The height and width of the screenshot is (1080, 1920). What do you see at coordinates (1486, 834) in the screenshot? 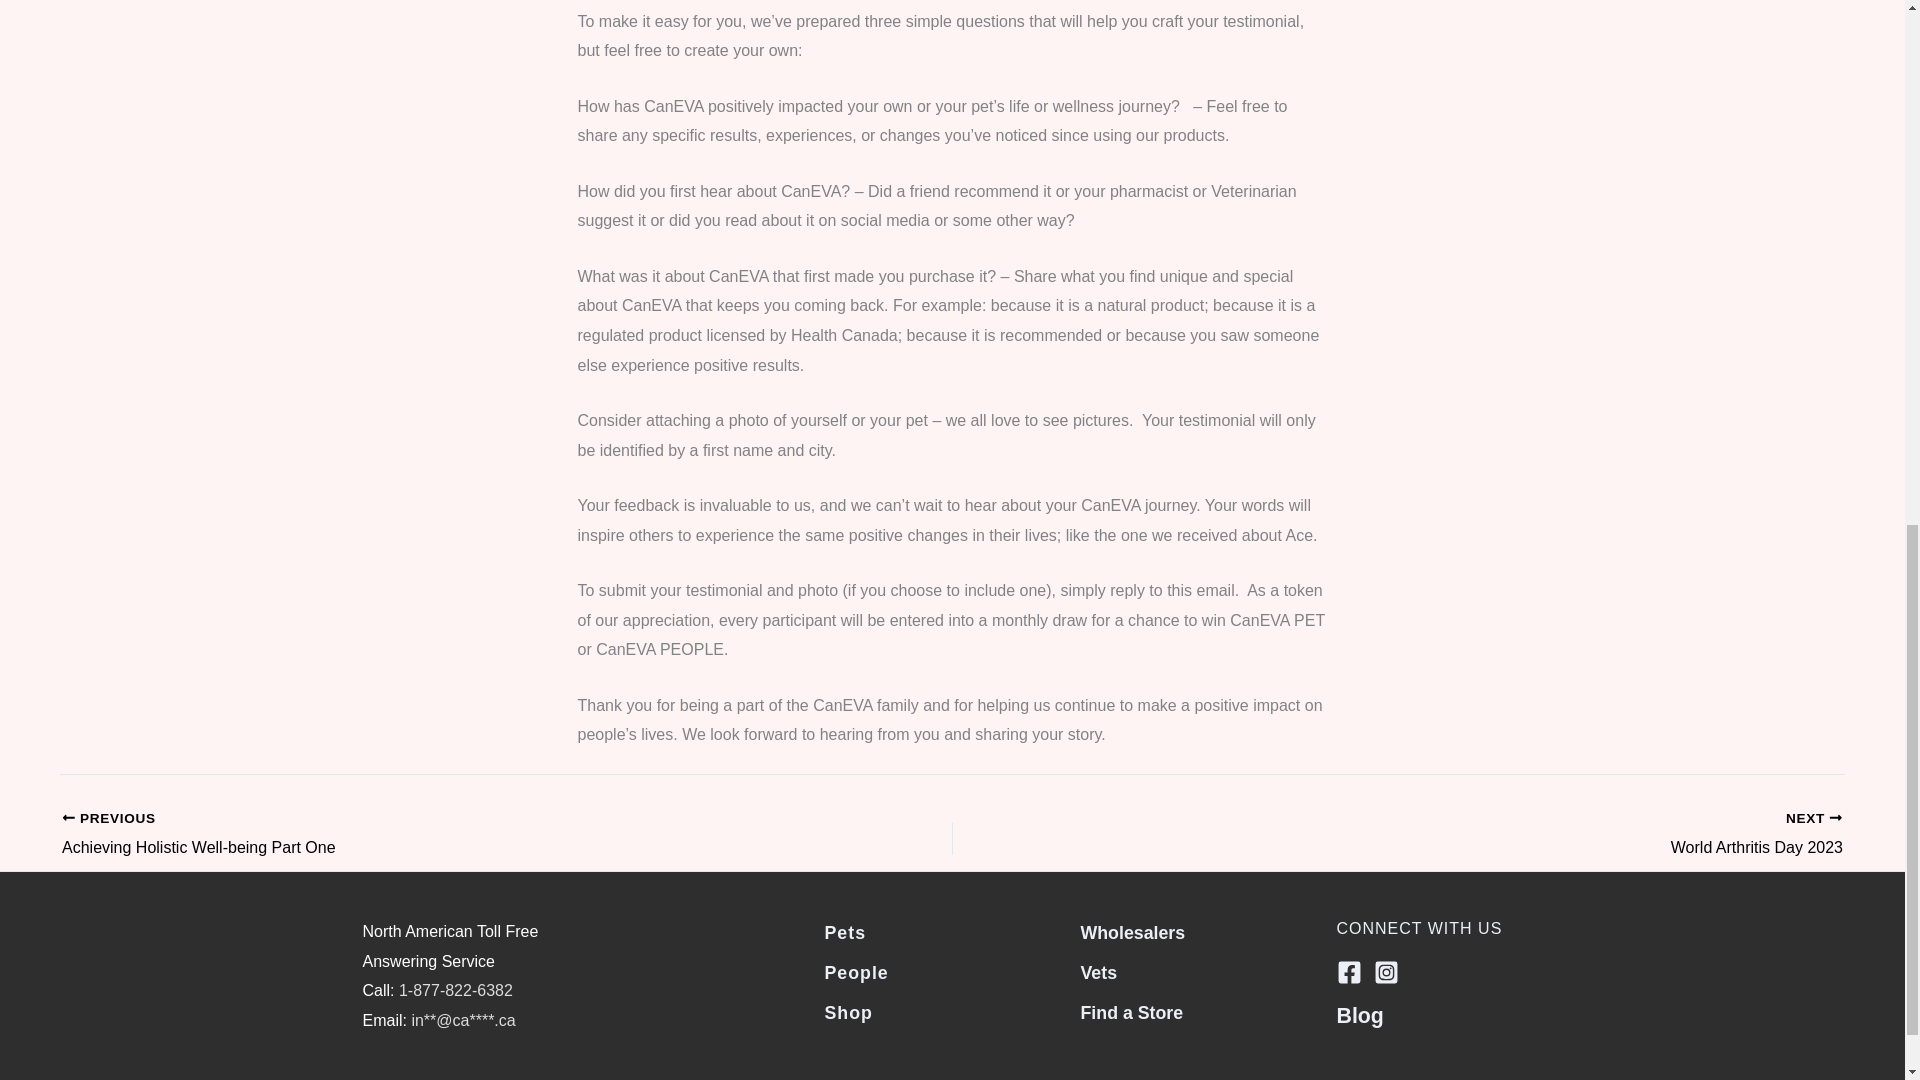
I see `World Arthritis Day 2023` at bounding box center [1486, 834].